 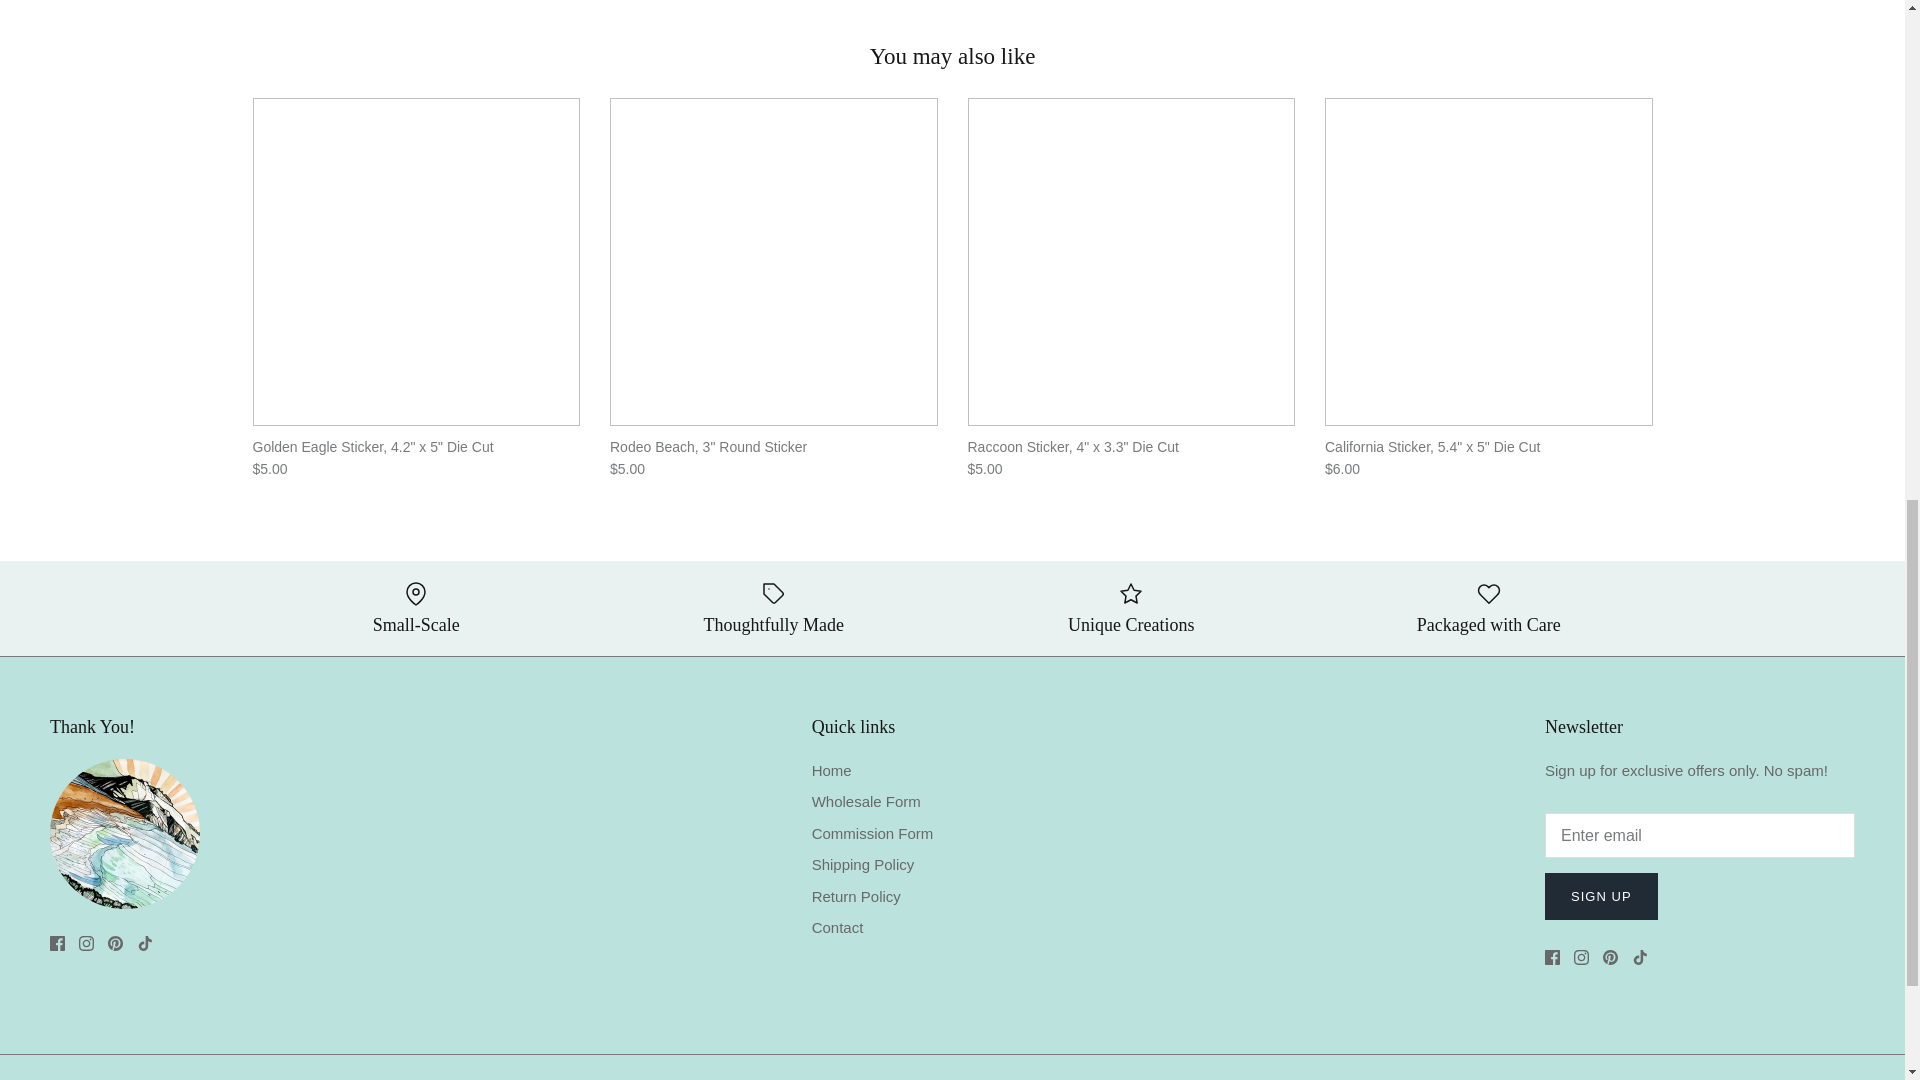 What do you see at coordinates (86, 944) in the screenshot?
I see `Instagram` at bounding box center [86, 944].